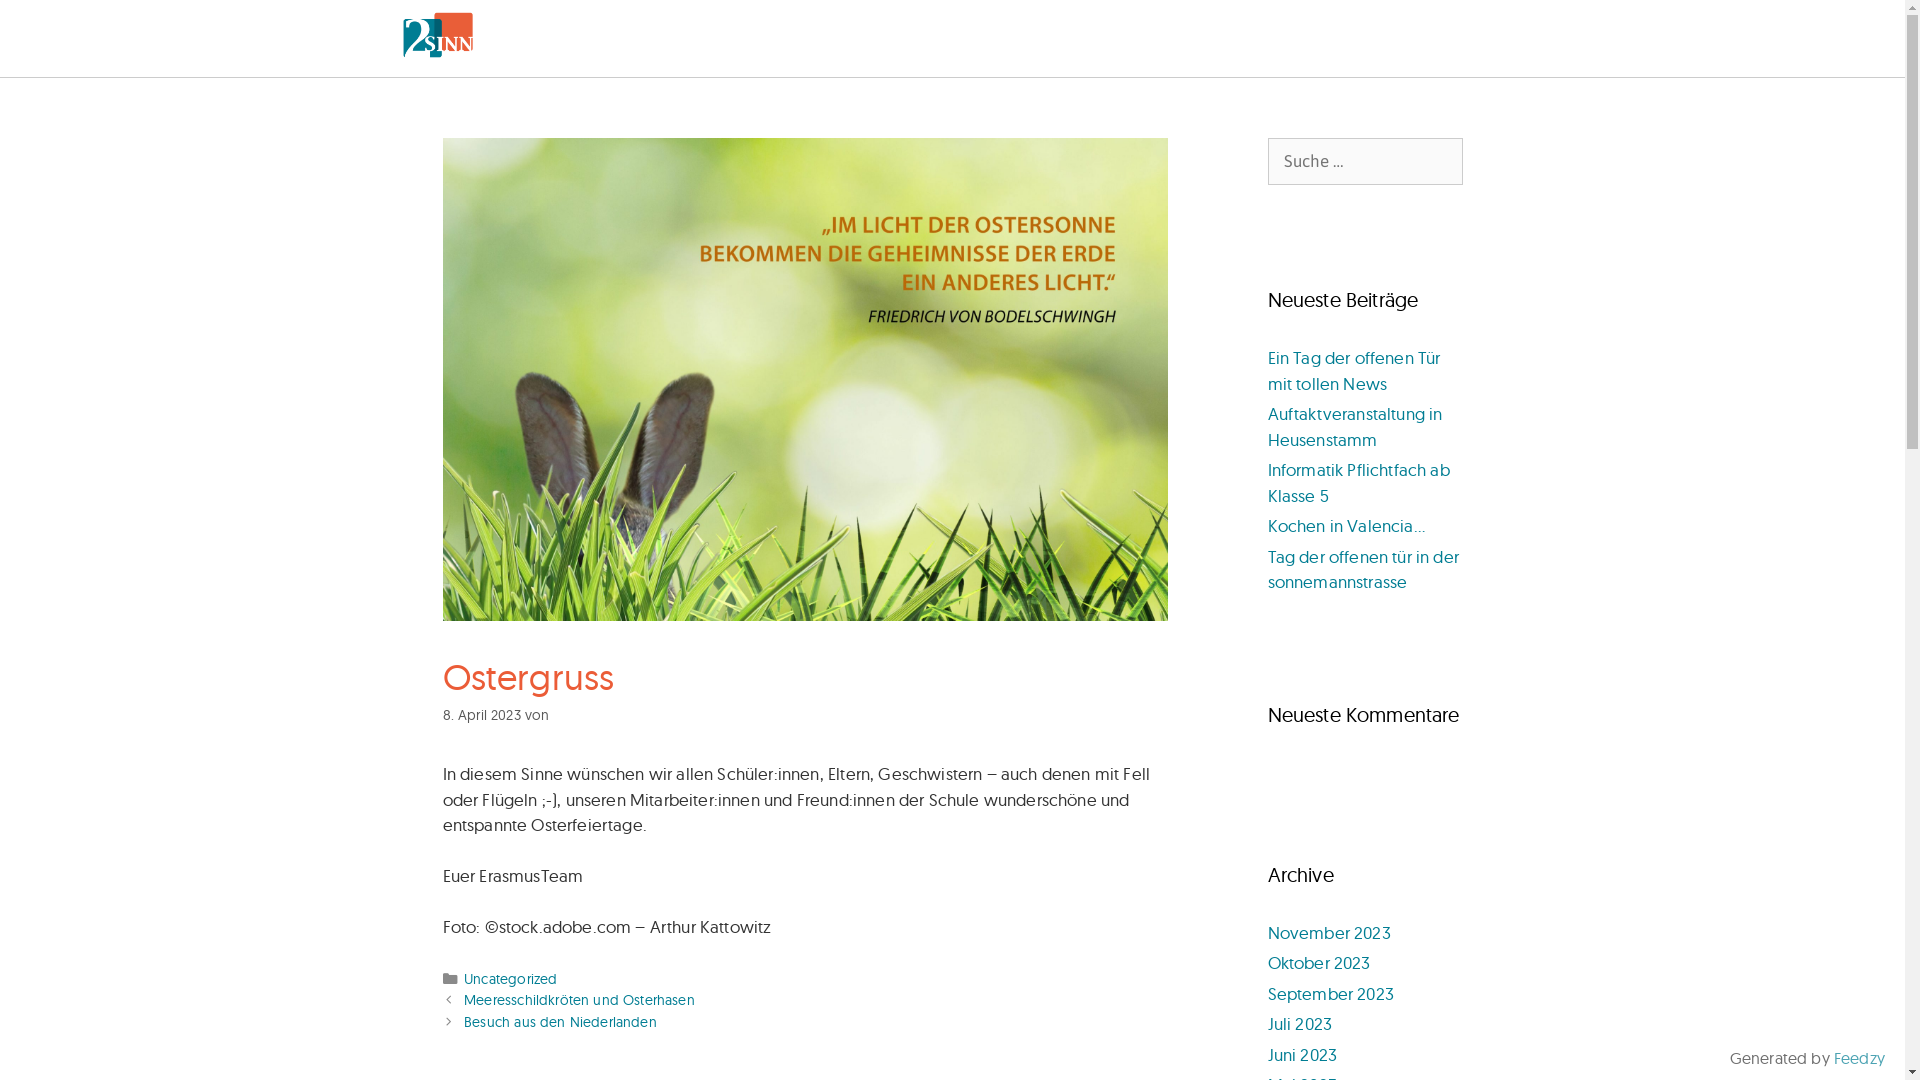  What do you see at coordinates (1331, 992) in the screenshot?
I see `September 2023` at bounding box center [1331, 992].